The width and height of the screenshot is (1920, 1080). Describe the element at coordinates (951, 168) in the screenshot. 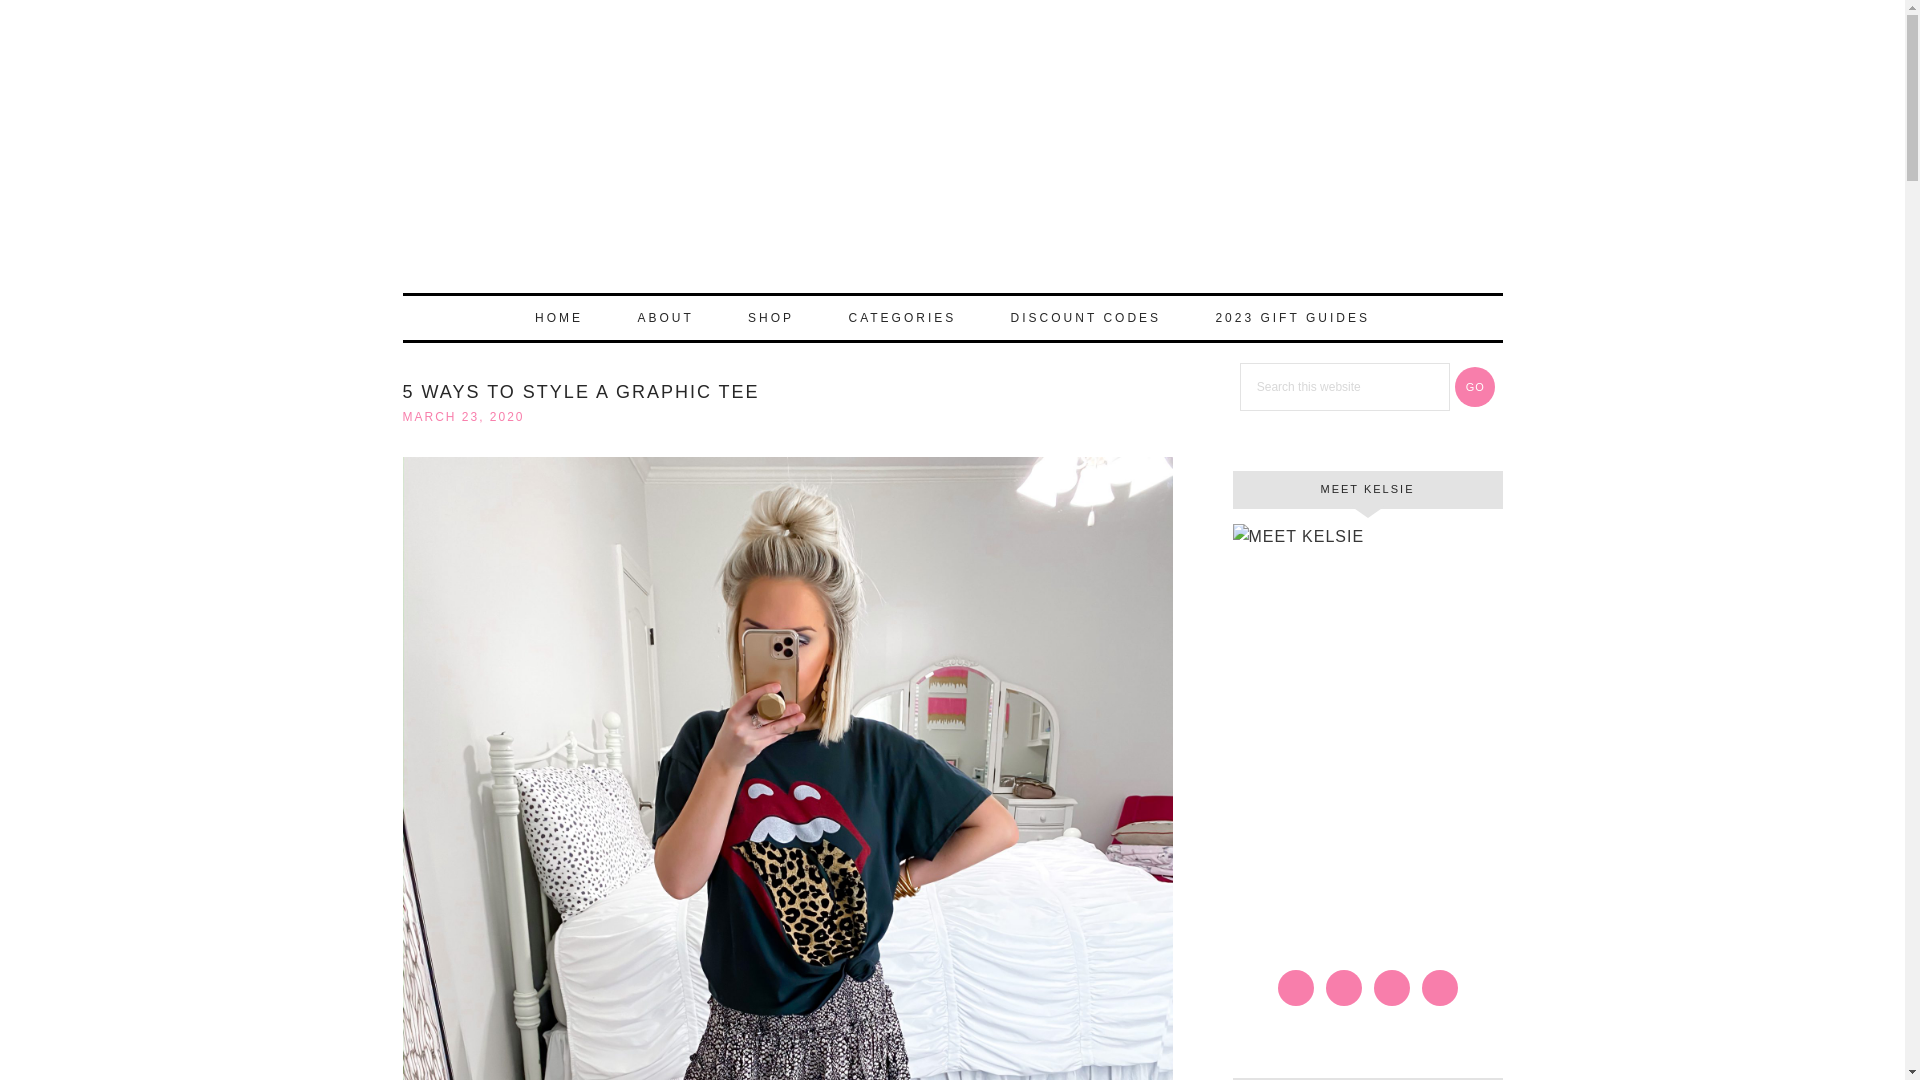

I see `Sassy Southern Blonde` at that location.